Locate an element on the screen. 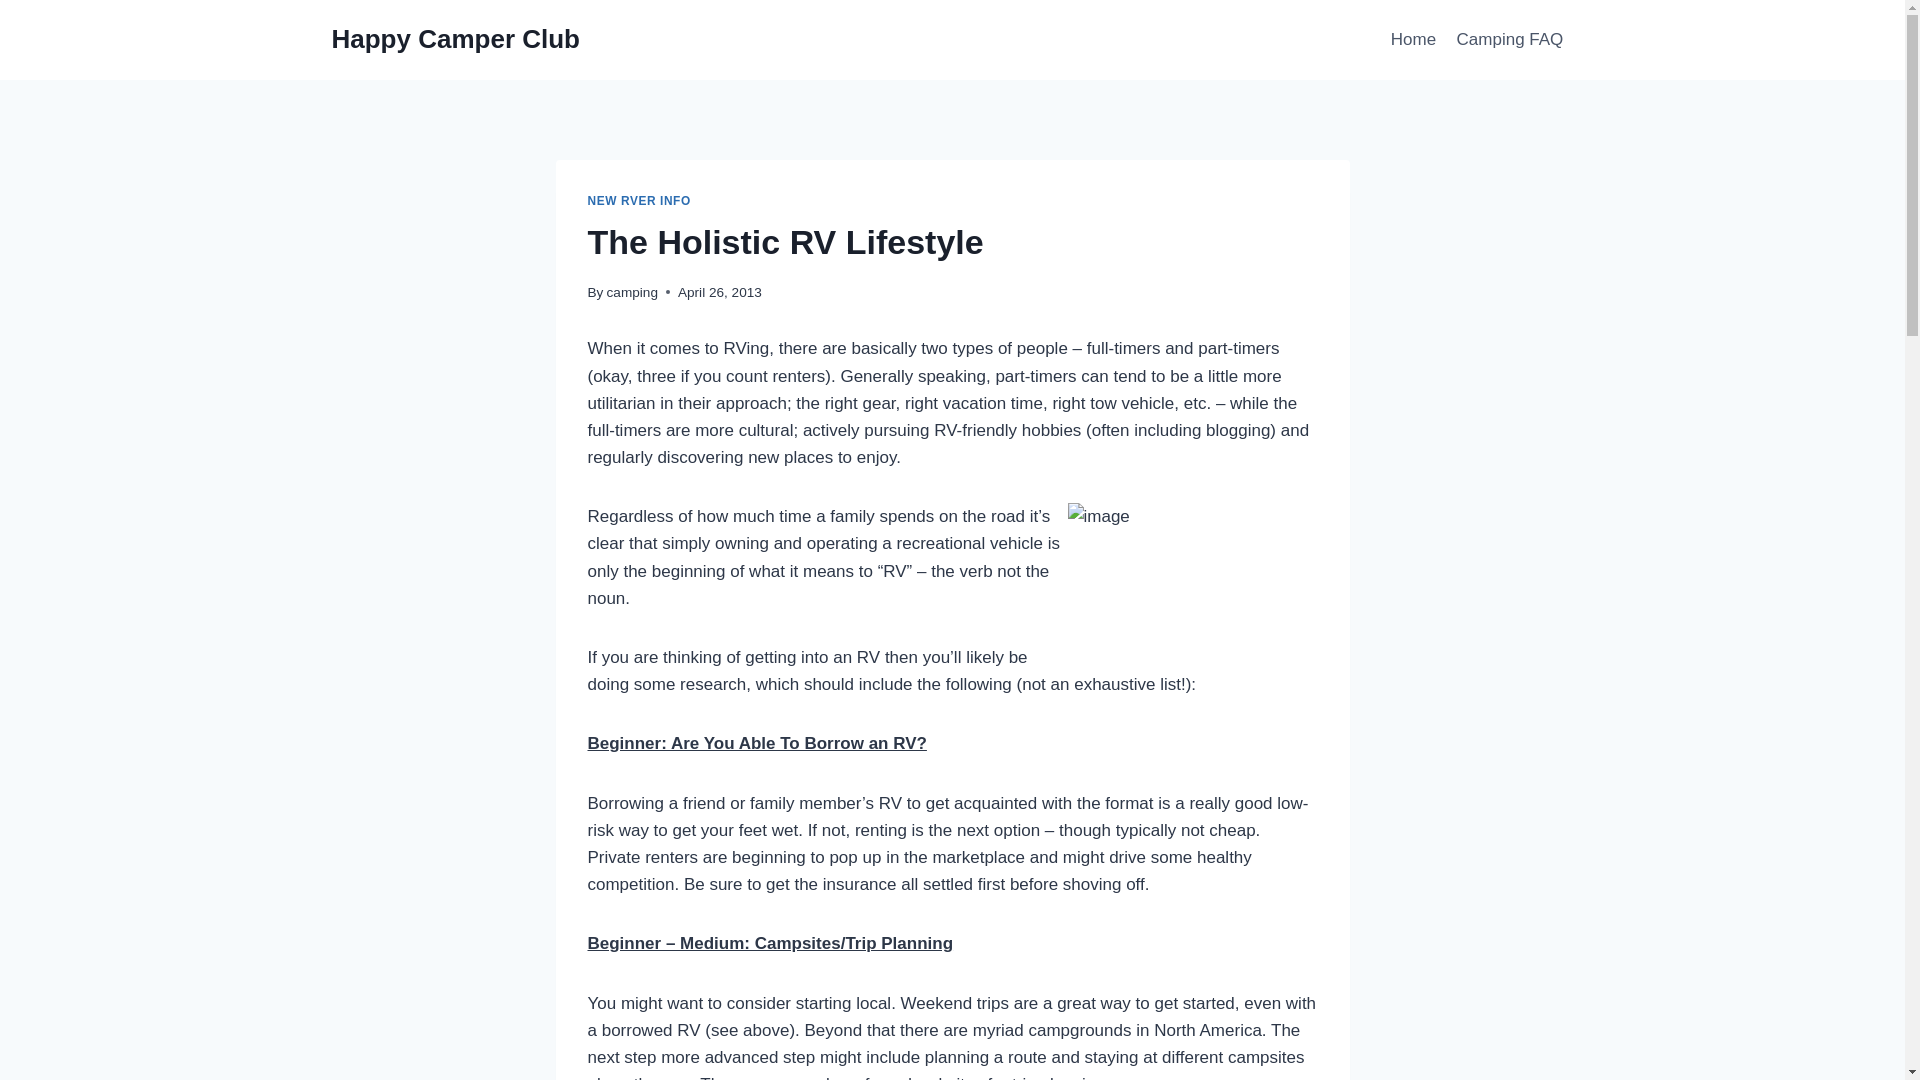 The image size is (1920, 1080). Happy Camper Club is located at coordinates (456, 39).